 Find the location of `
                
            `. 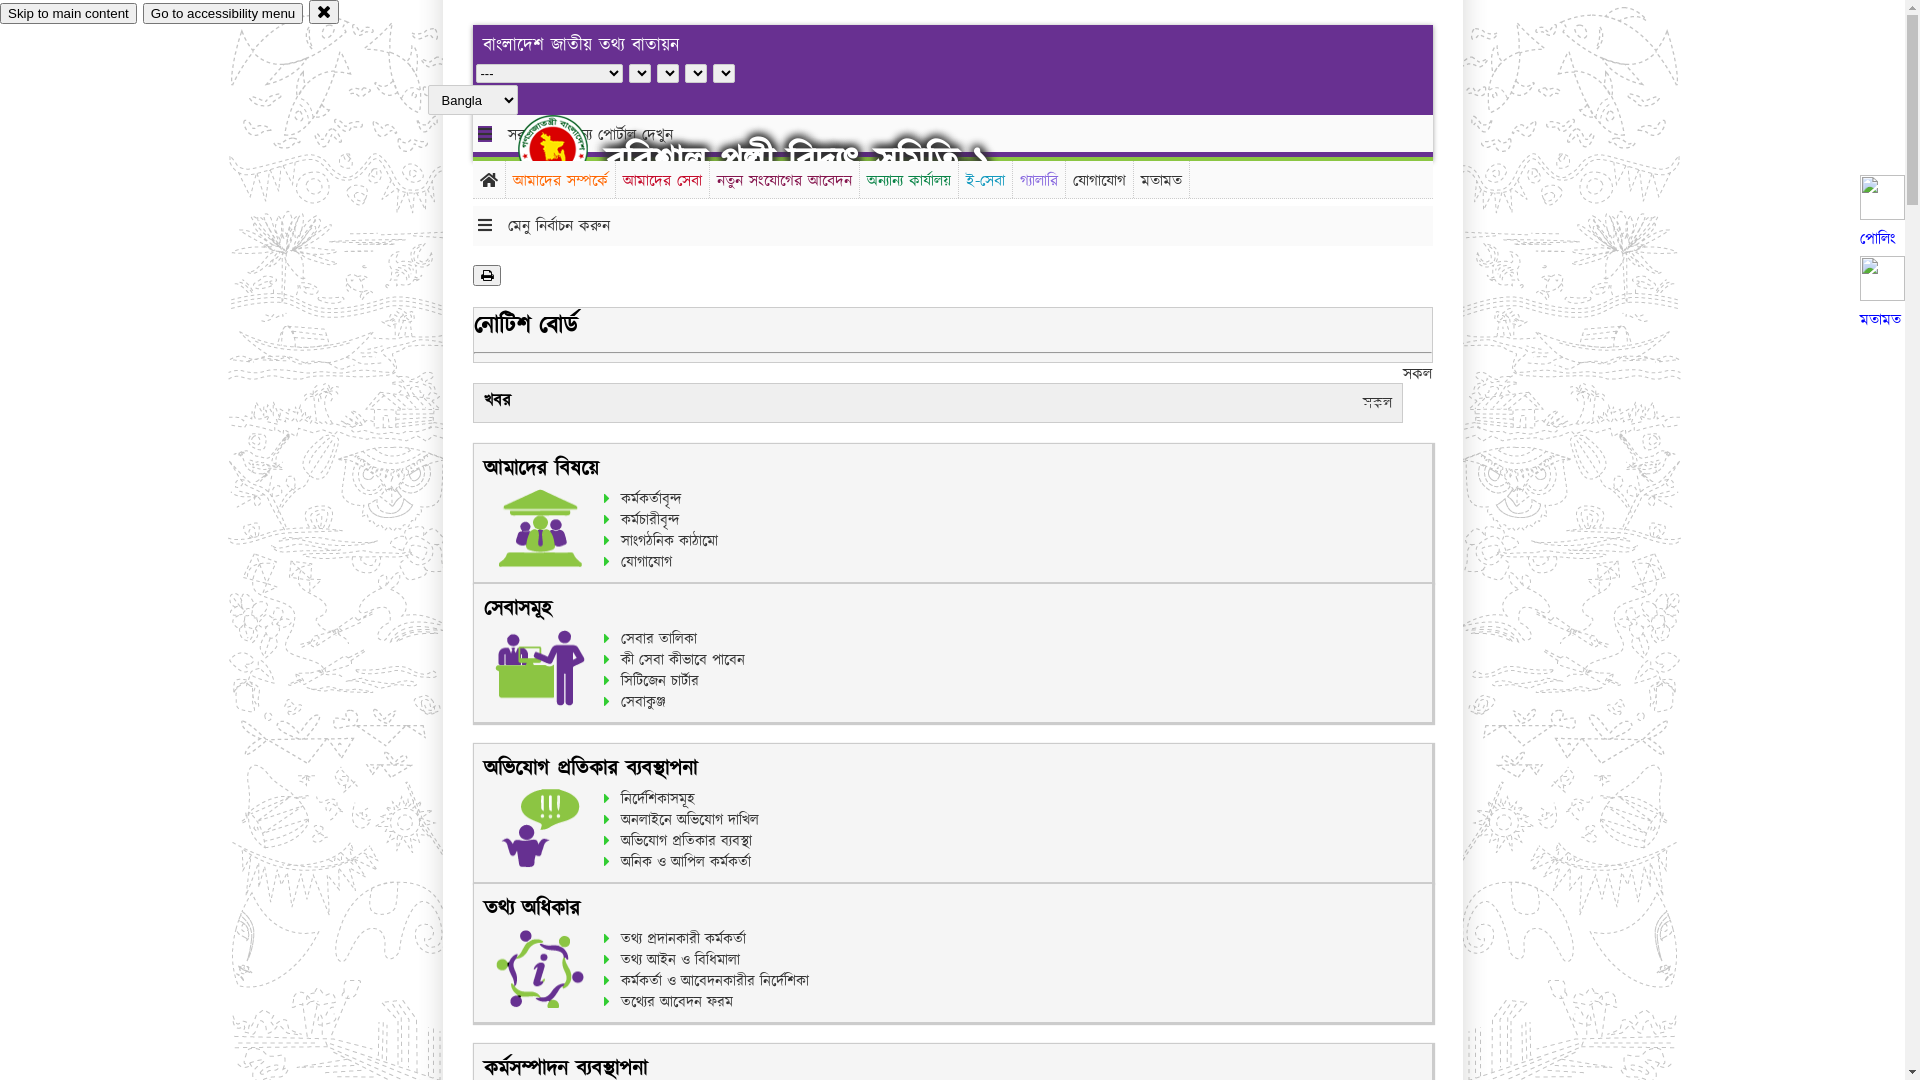


                
             is located at coordinates (570, 149).